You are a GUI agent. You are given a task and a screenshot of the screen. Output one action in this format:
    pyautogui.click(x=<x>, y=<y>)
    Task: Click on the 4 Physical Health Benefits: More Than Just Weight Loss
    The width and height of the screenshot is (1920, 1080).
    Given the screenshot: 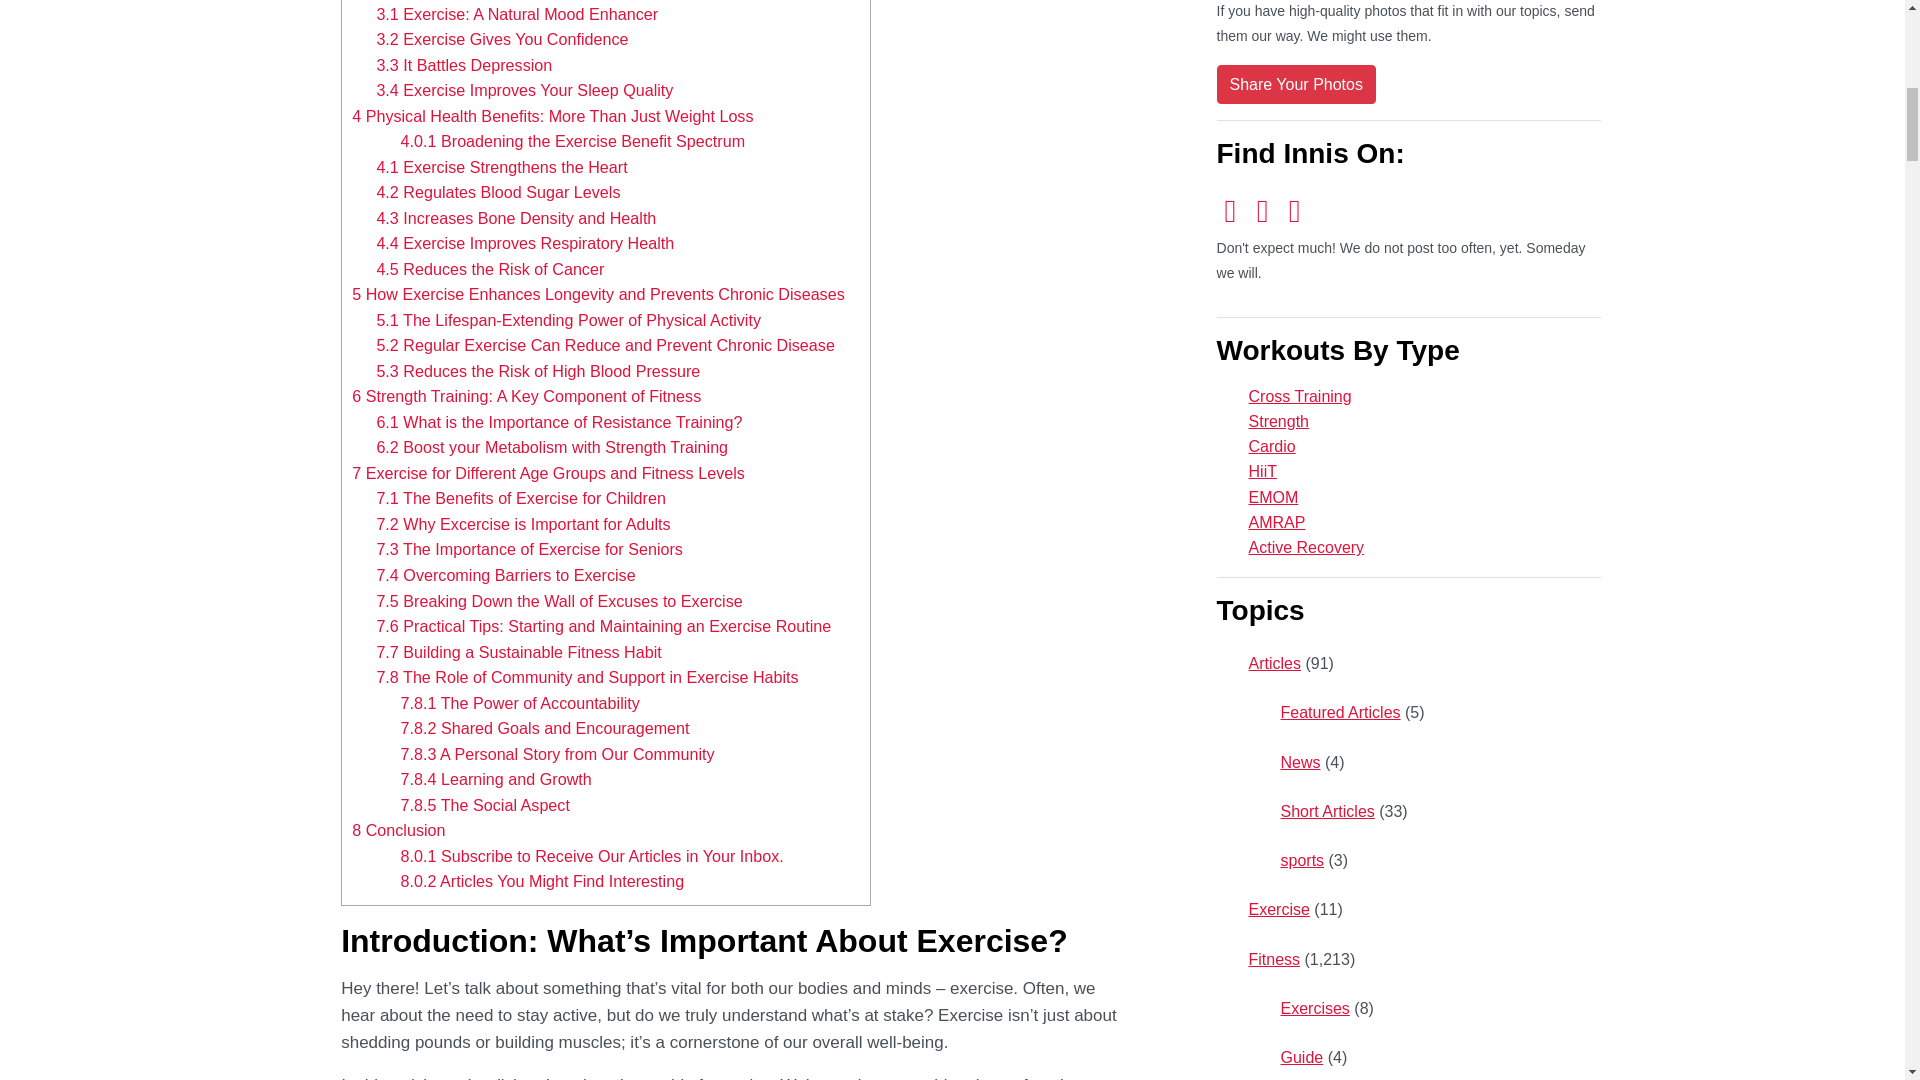 What is the action you would take?
    pyautogui.click(x=552, y=116)
    